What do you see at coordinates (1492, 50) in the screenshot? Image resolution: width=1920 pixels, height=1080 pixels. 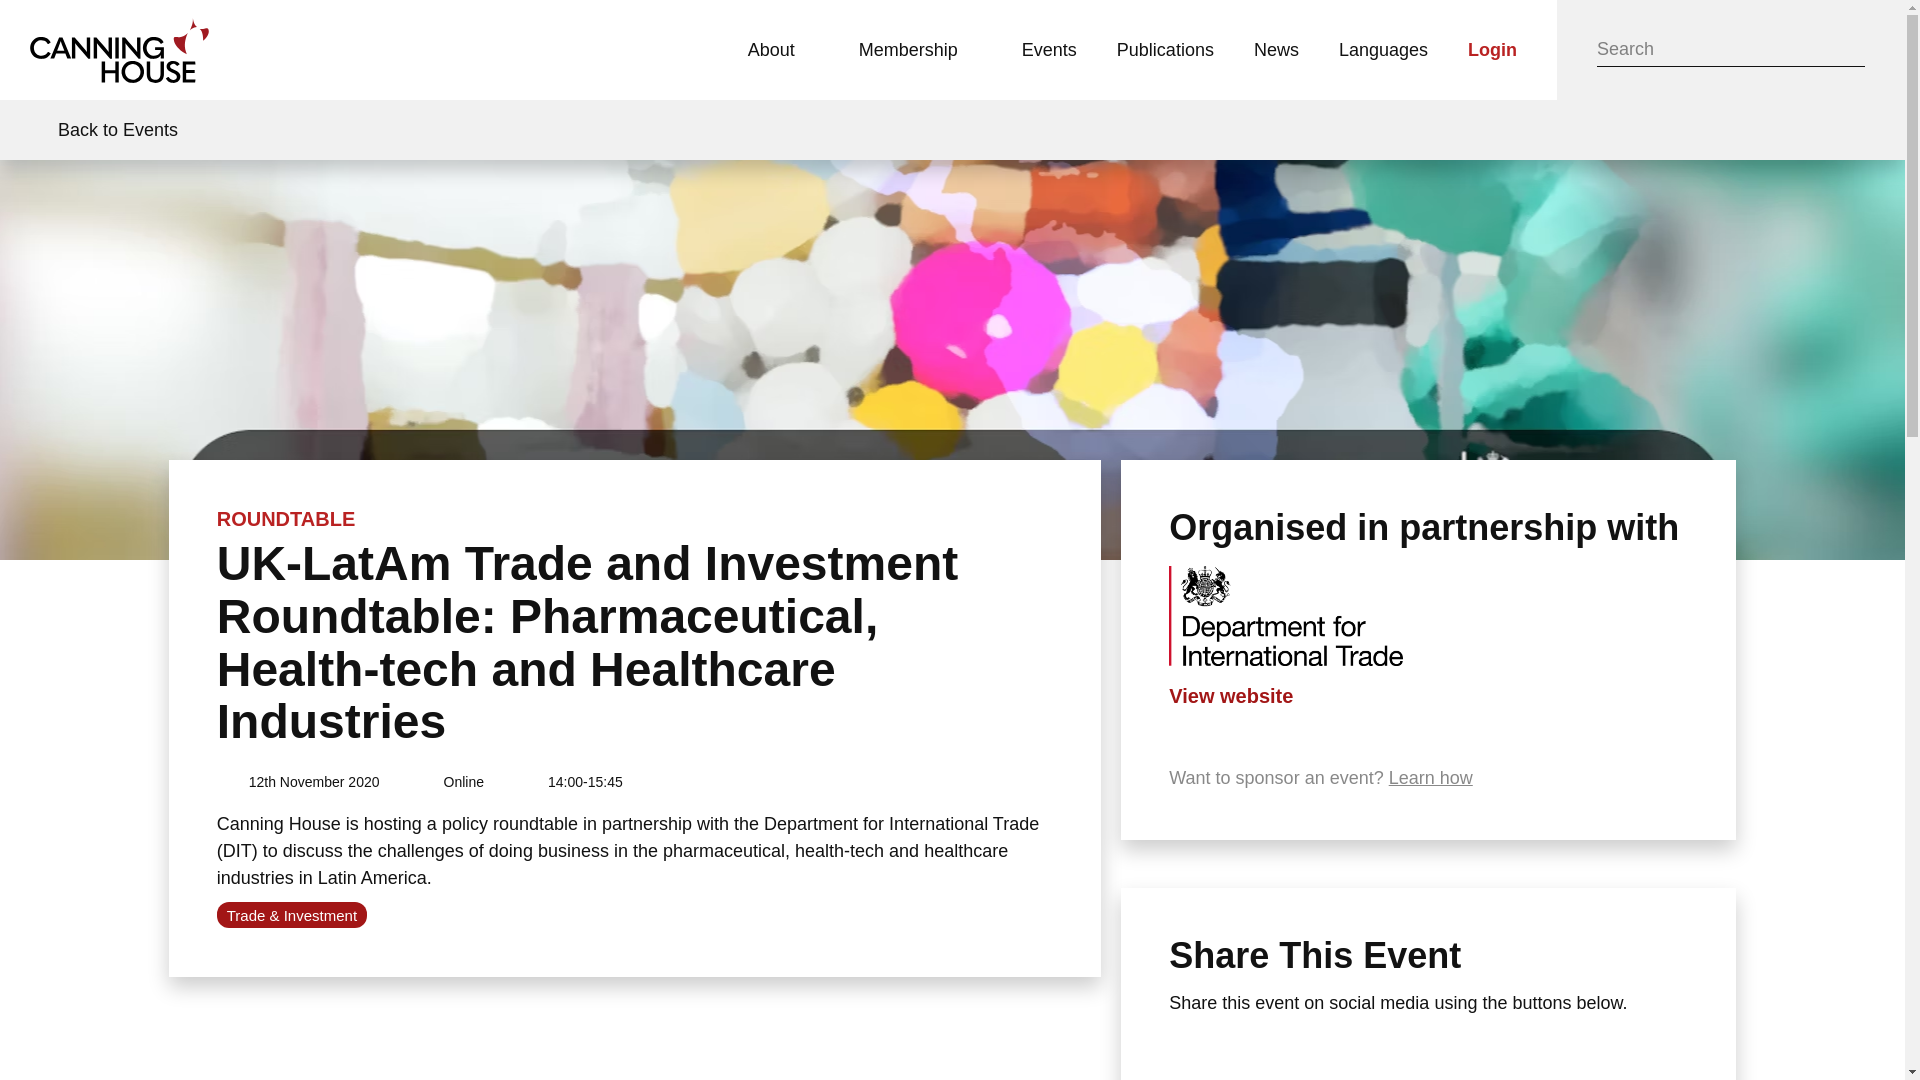 I see `Login` at bounding box center [1492, 50].